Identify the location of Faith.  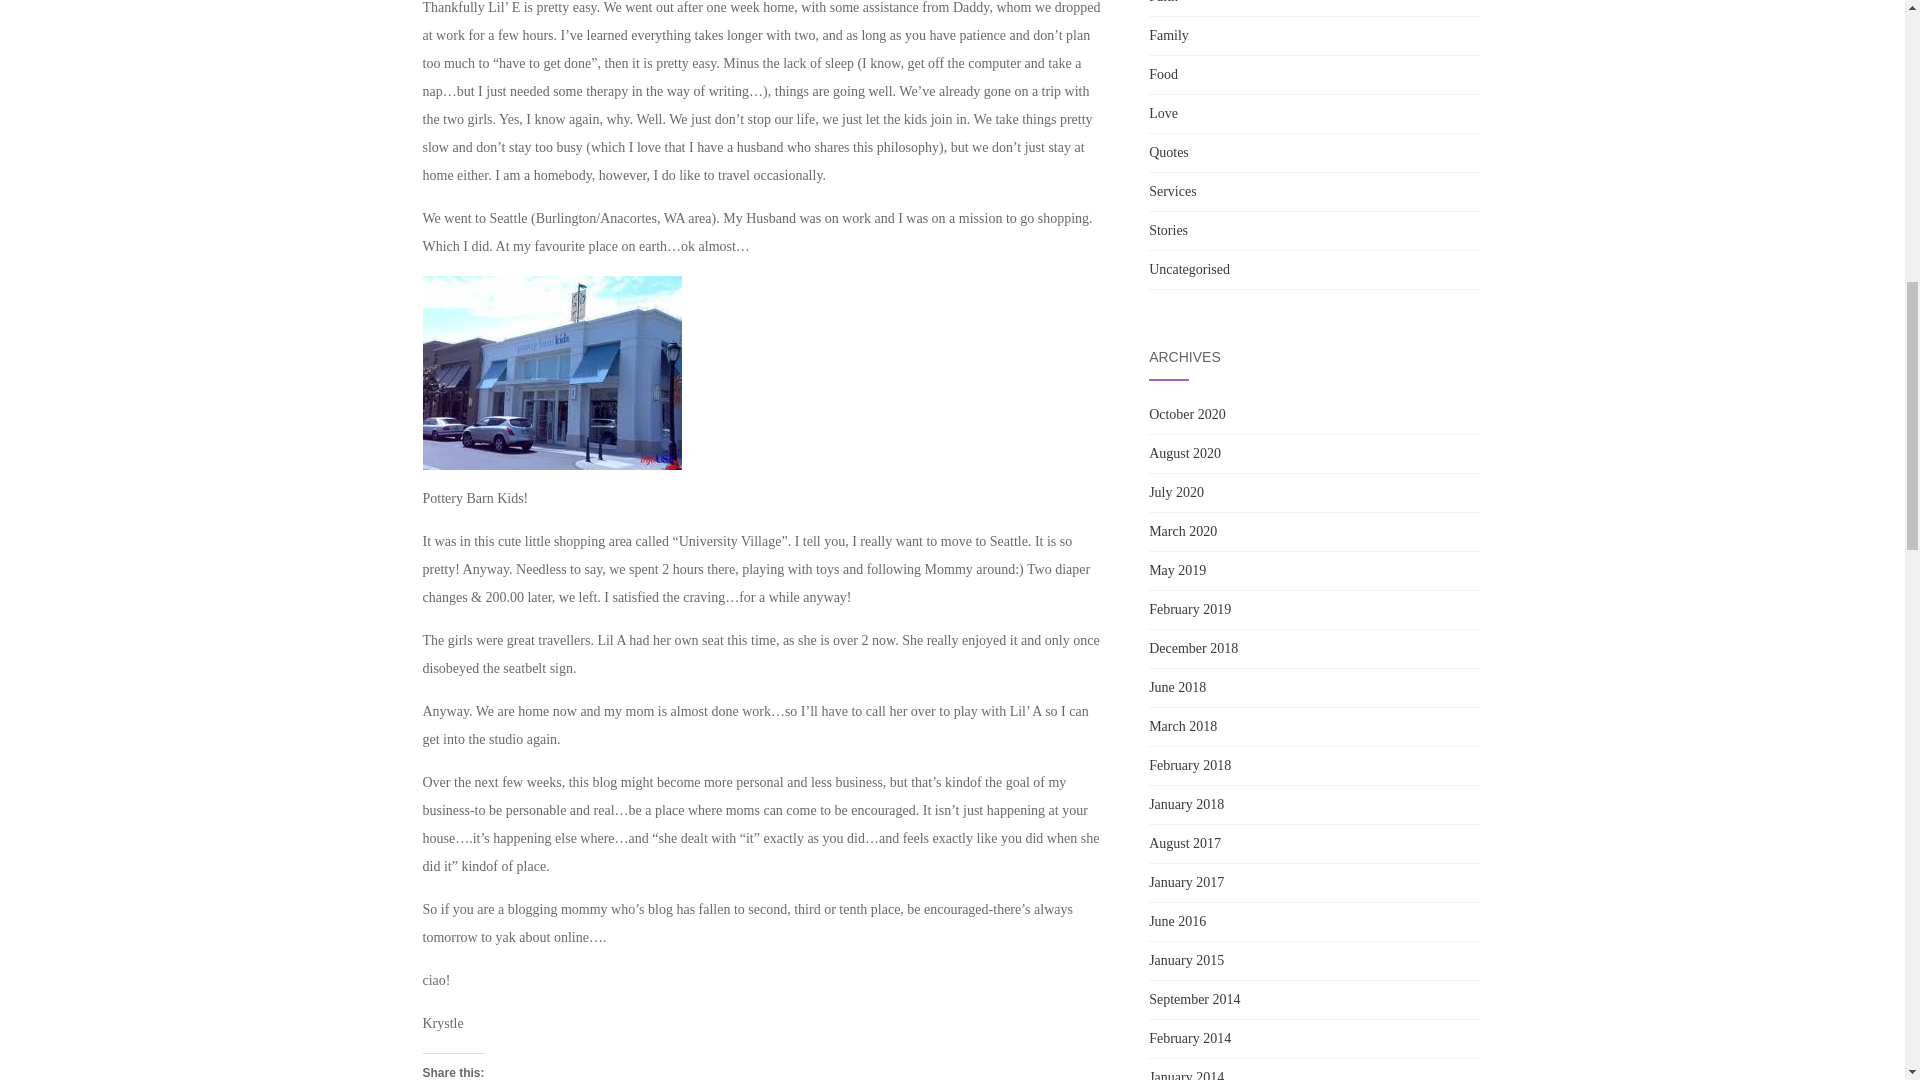
(1163, 2).